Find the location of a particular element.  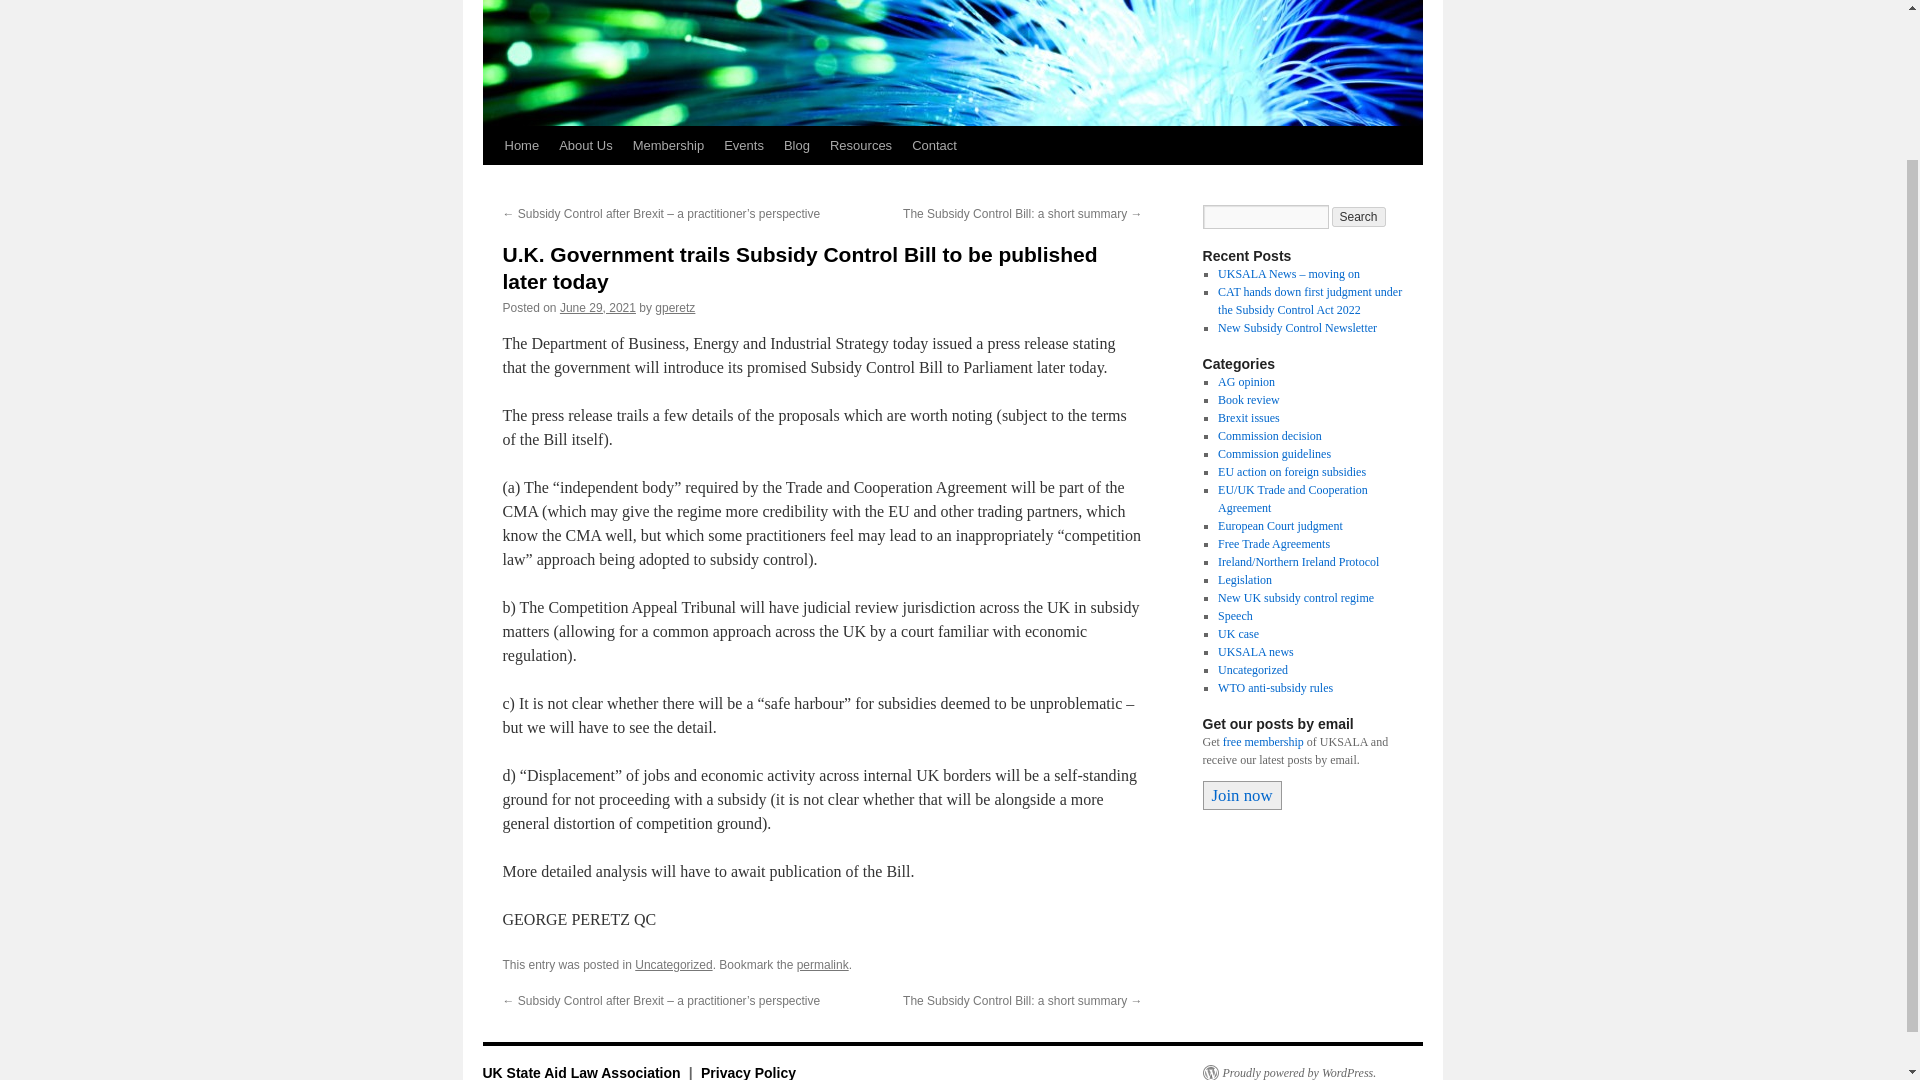

WTO anti-subsidy rules is located at coordinates (1274, 688).